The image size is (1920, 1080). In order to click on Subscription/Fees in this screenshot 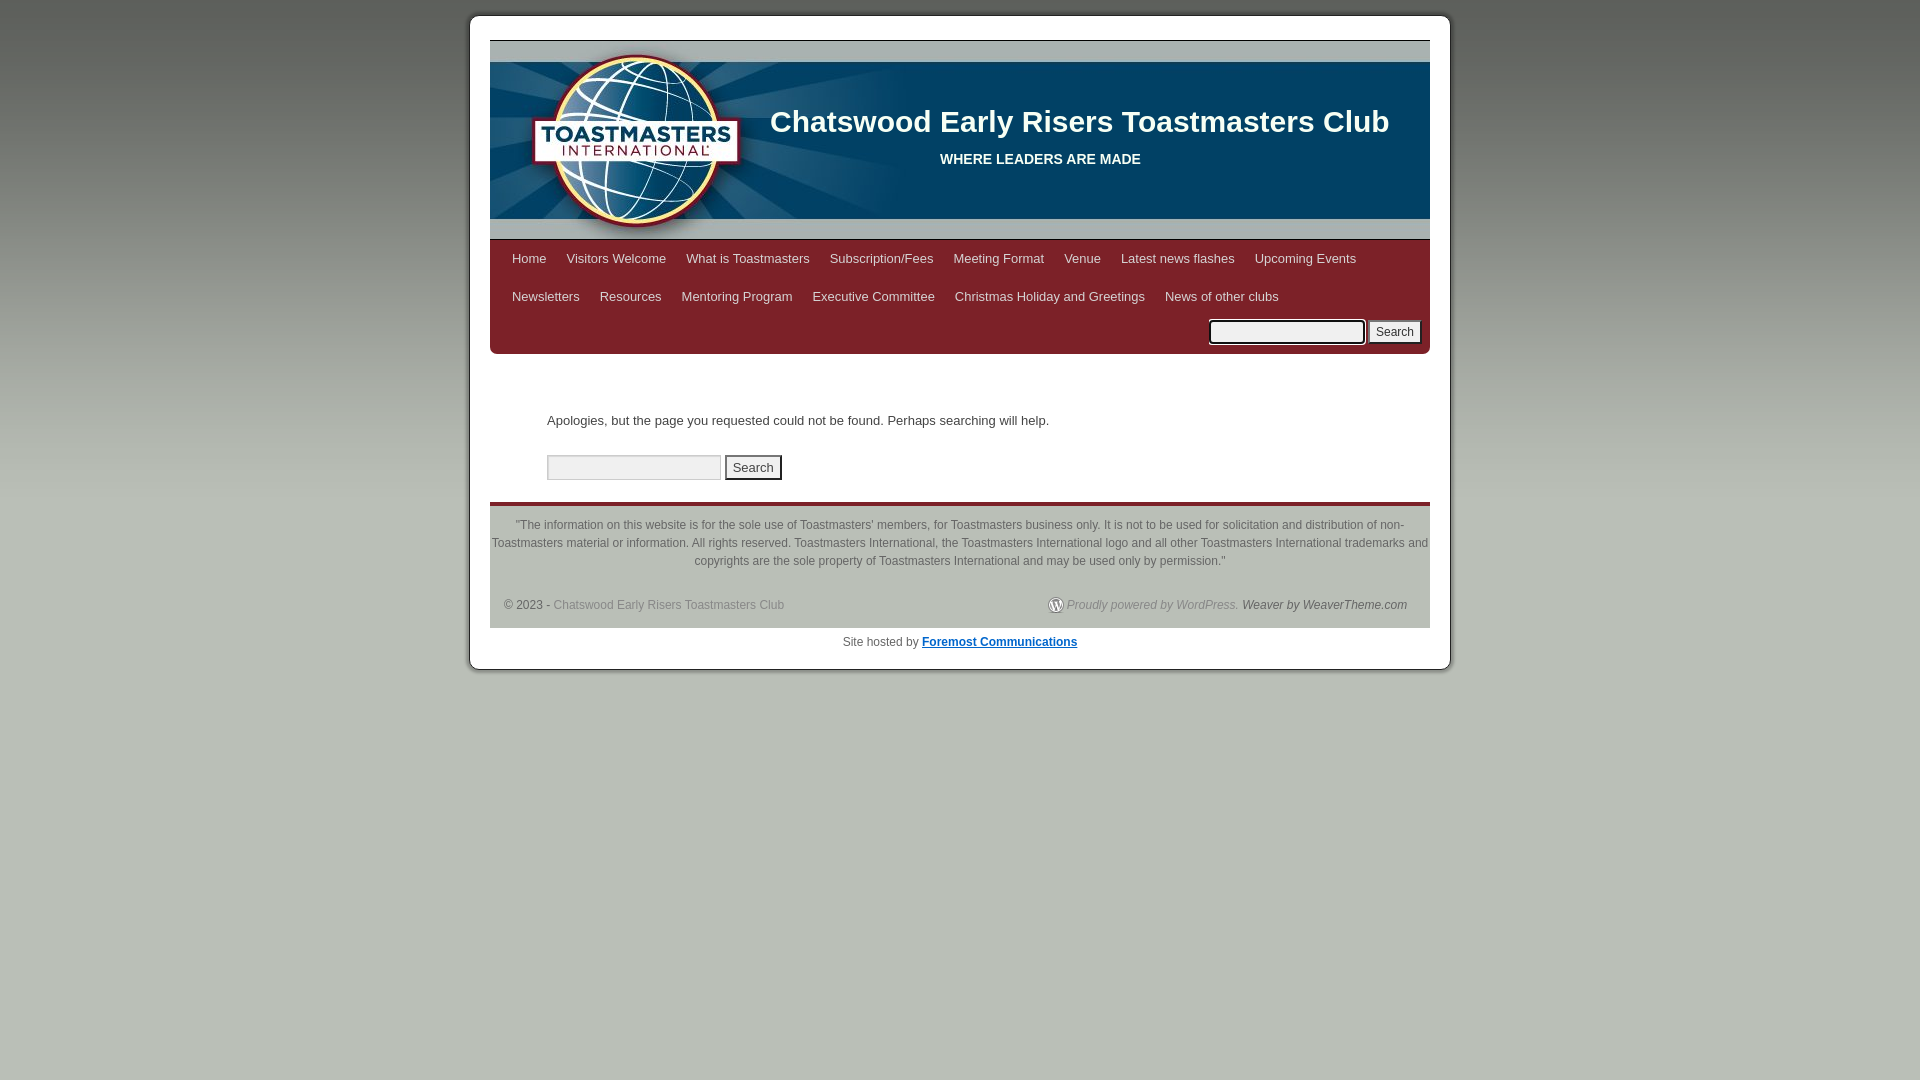, I will do `click(882, 259)`.